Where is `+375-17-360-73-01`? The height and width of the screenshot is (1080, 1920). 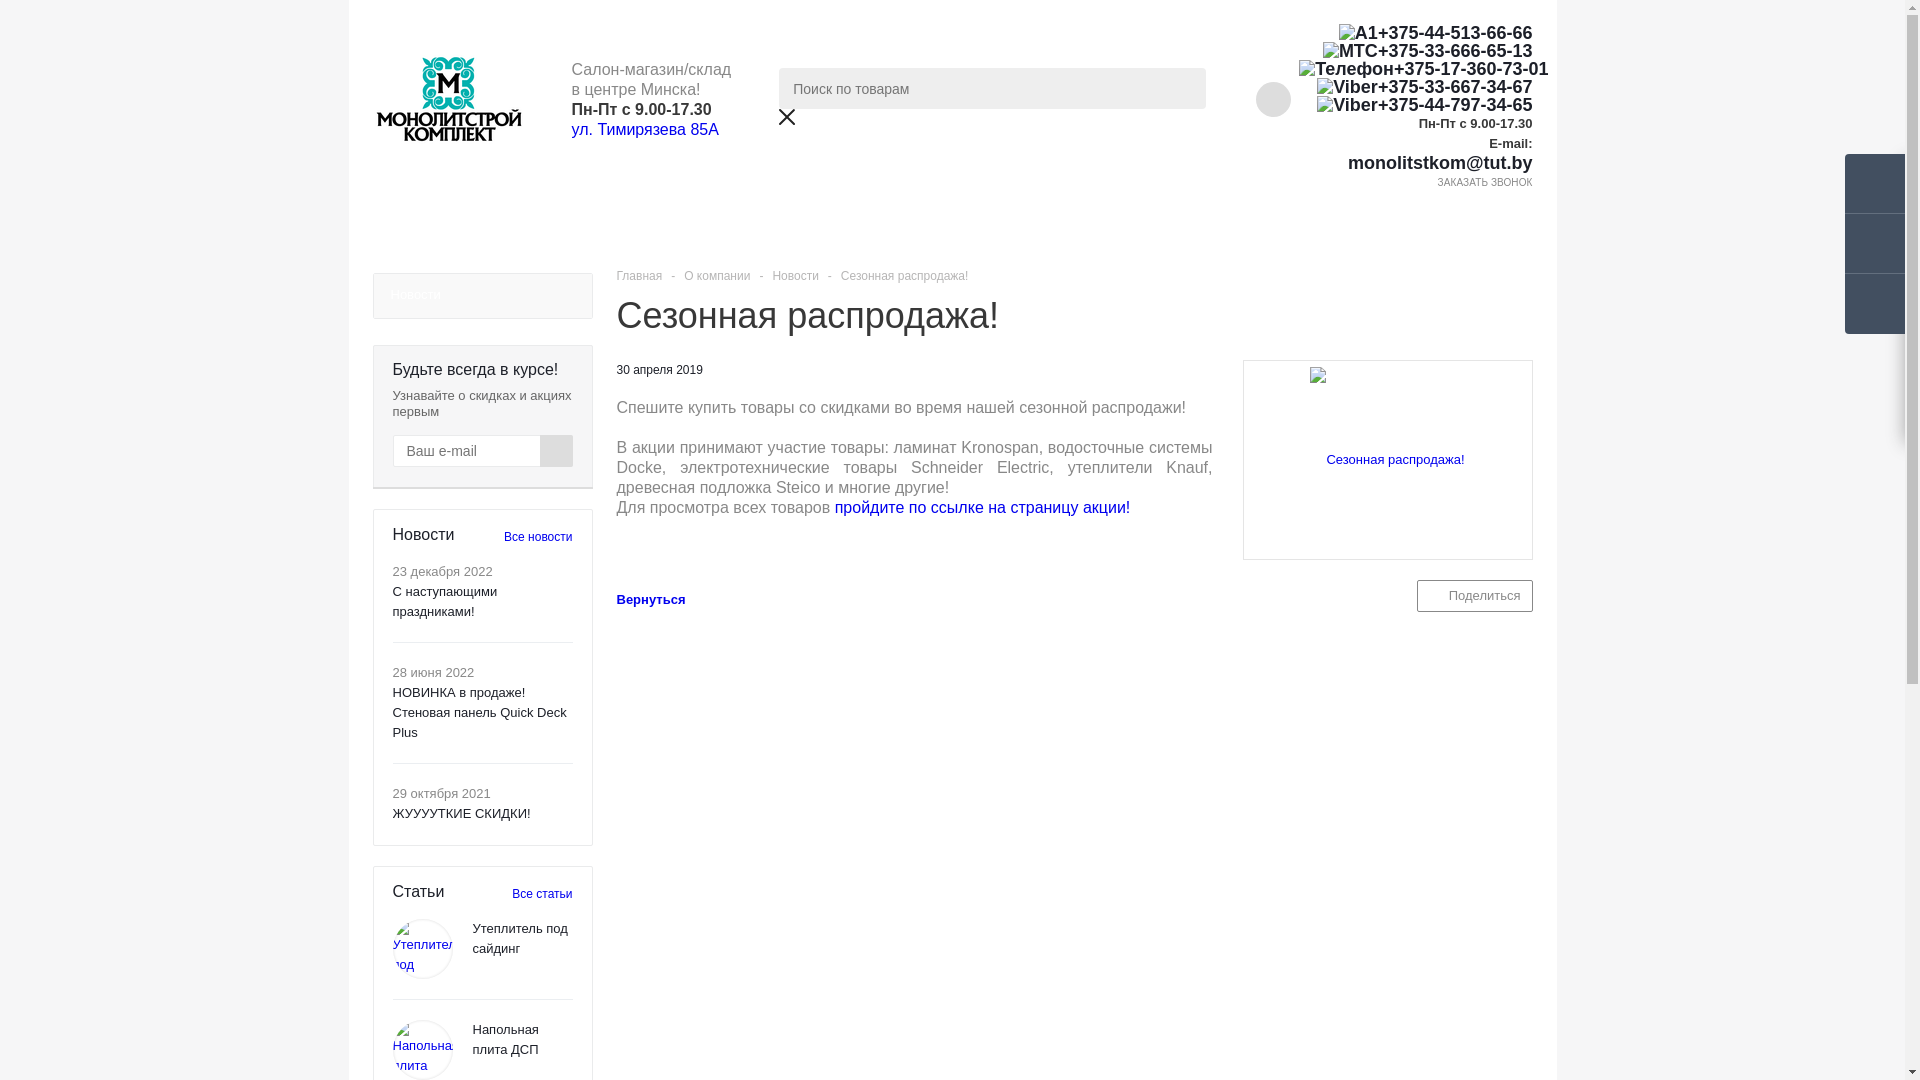 +375-17-360-73-01 is located at coordinates (1416, 68).